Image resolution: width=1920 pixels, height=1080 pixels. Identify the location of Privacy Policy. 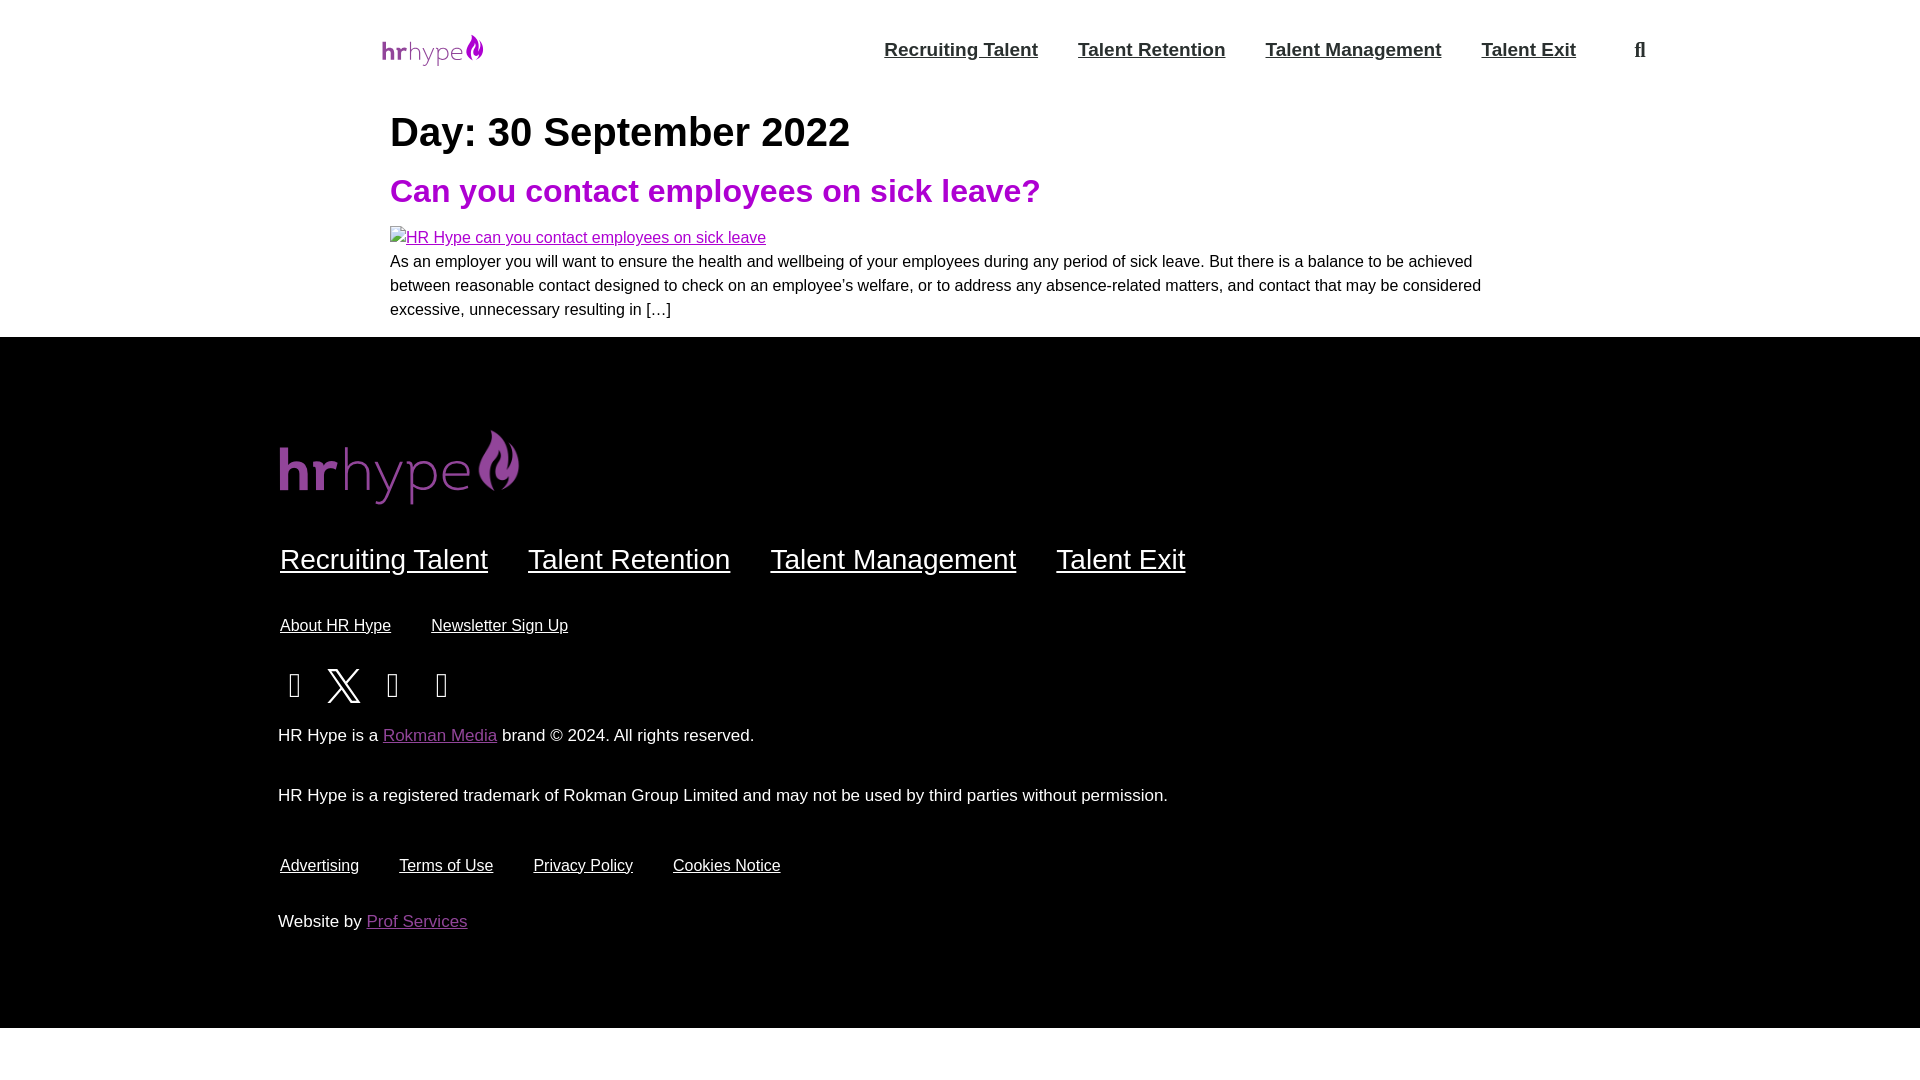
(582, 866).